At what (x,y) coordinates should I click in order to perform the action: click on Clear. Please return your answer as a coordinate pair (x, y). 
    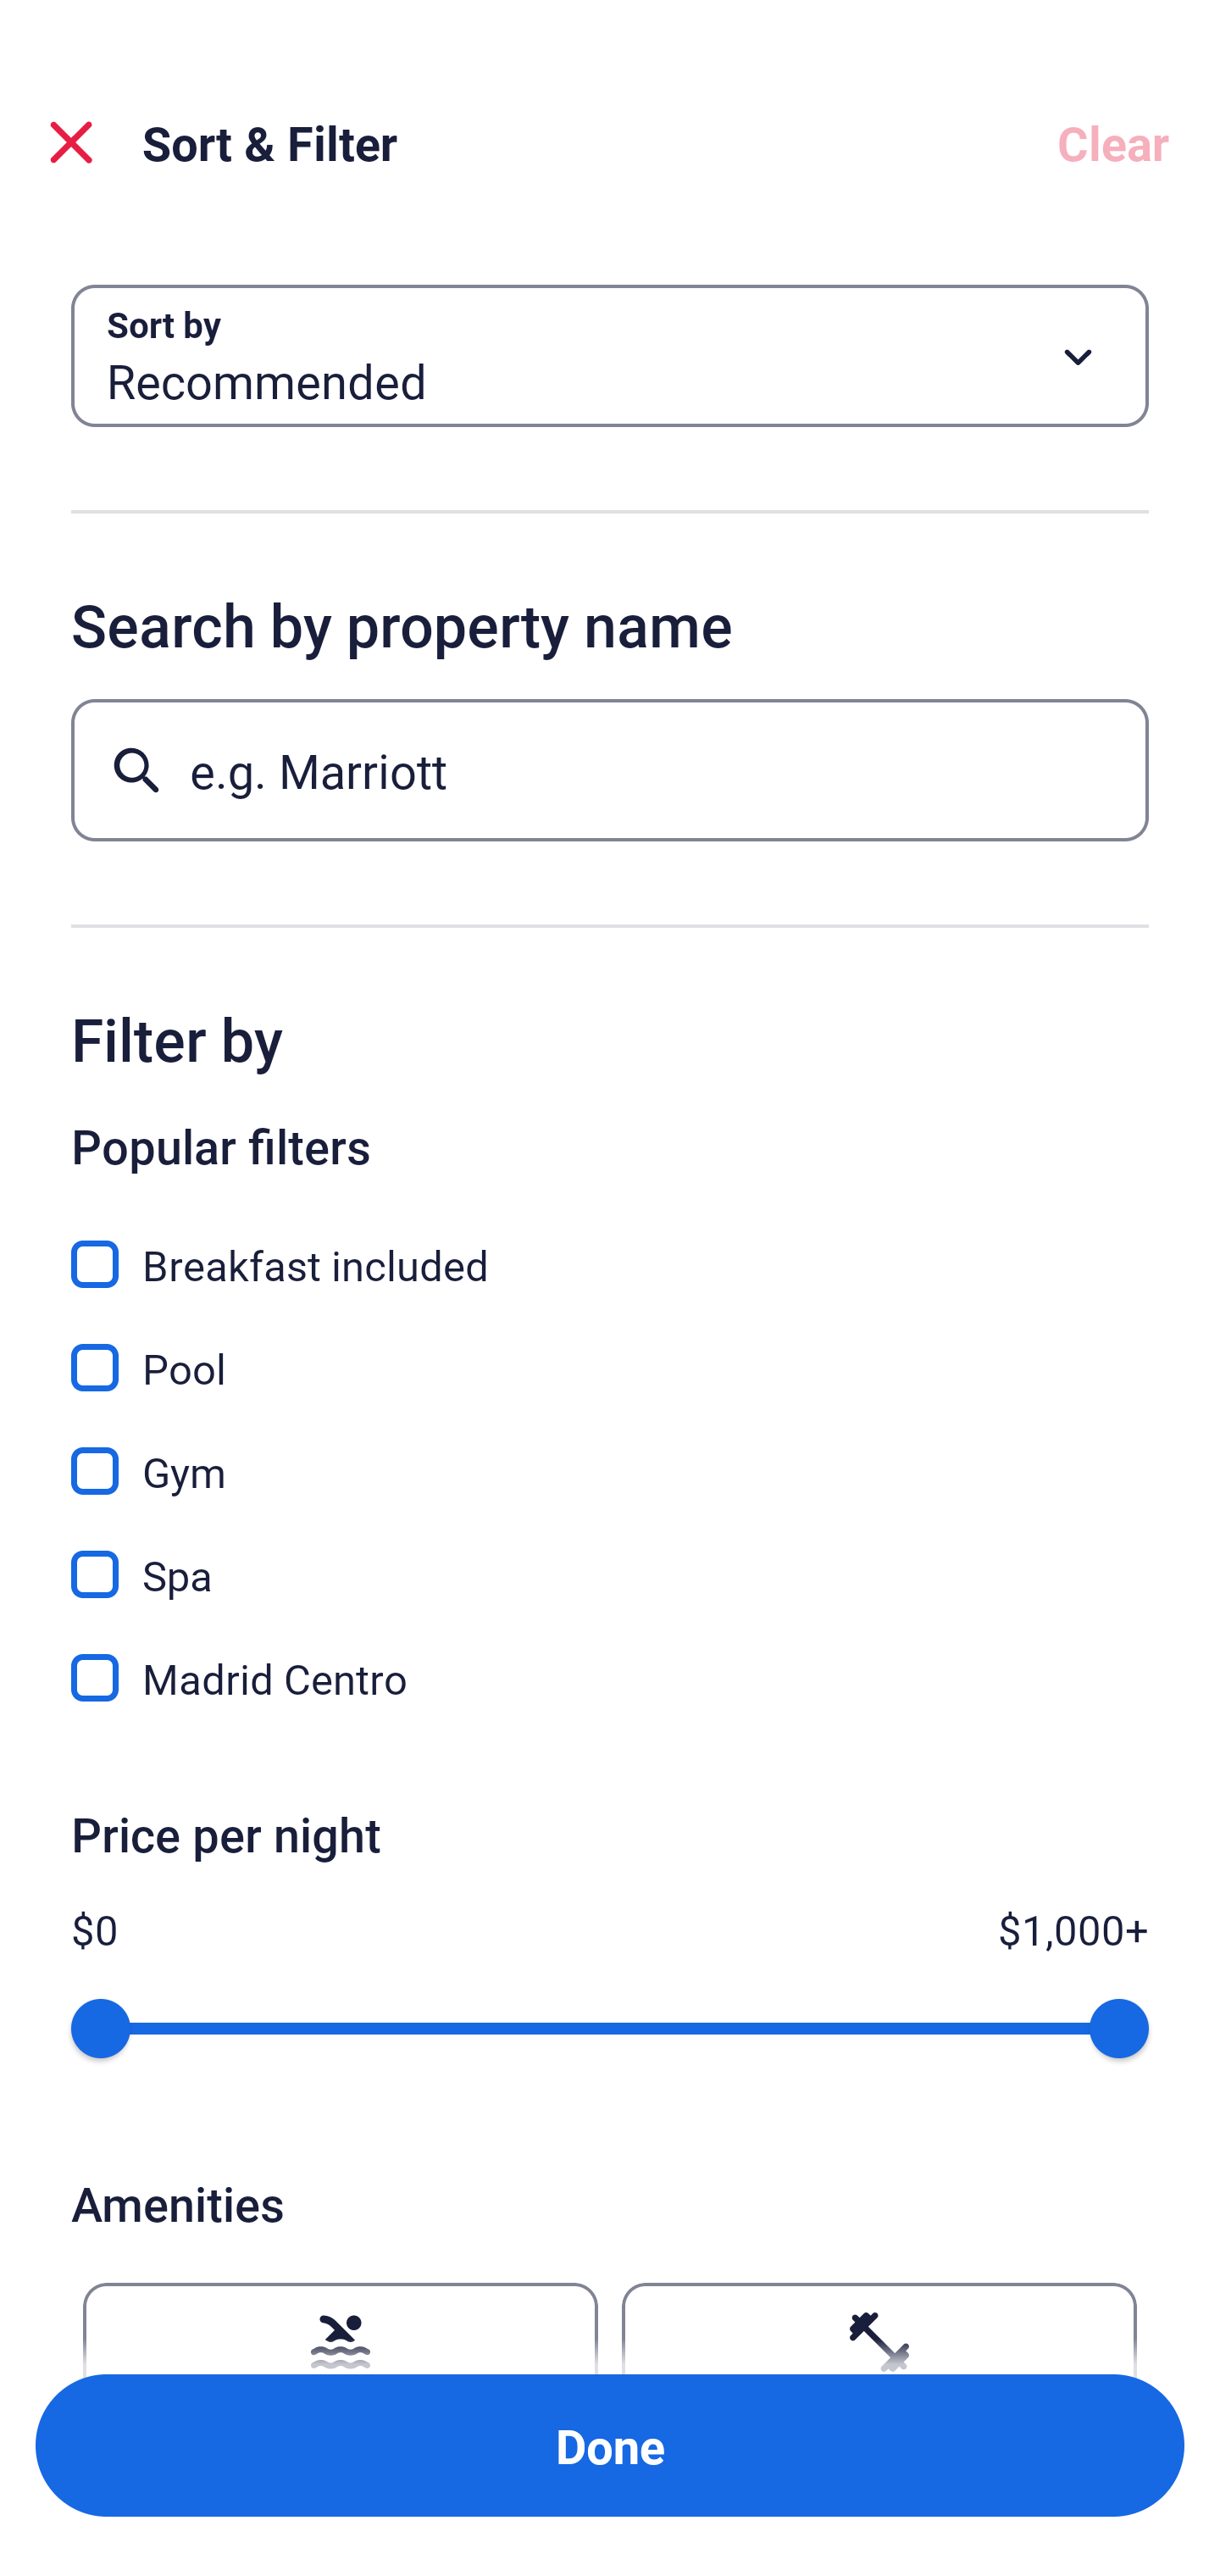
    Looking at the image, I should click on (1113, 142).